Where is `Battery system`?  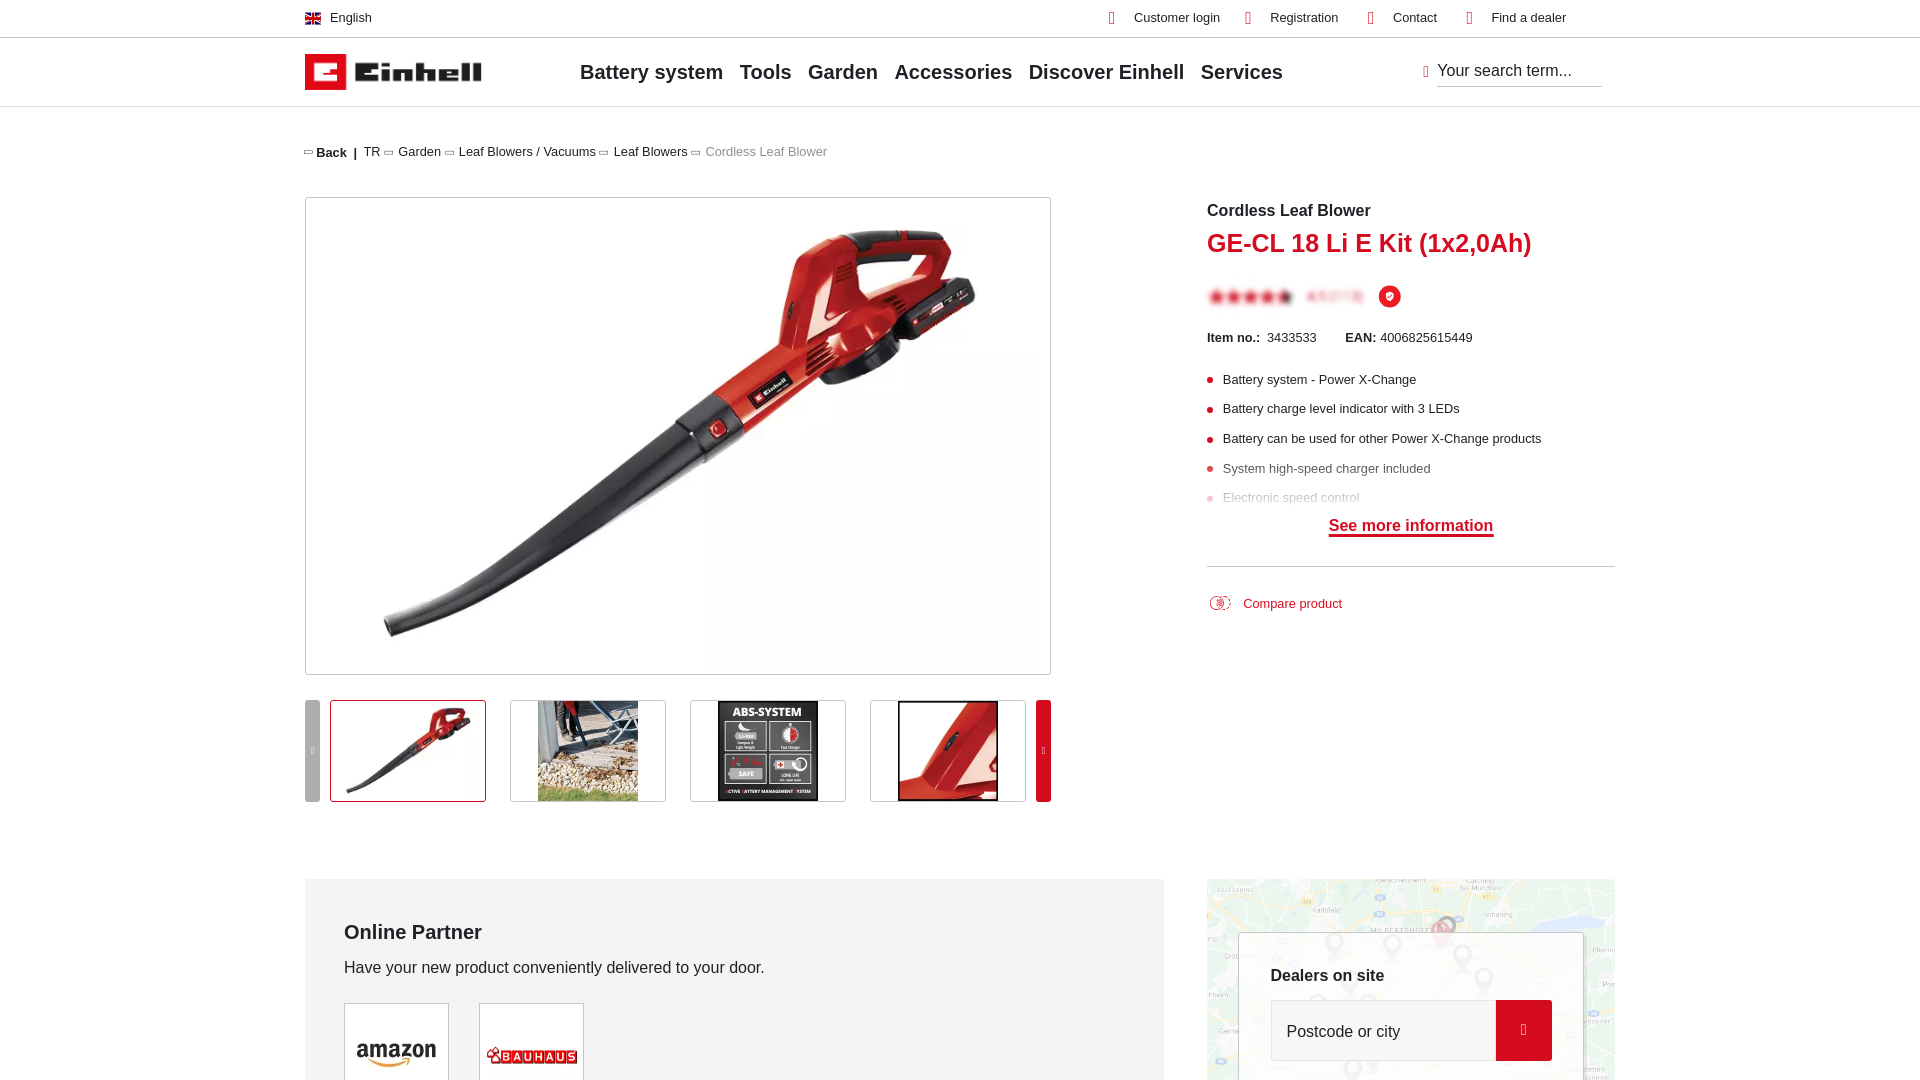 Battery system is located at coordinates (651, 71).